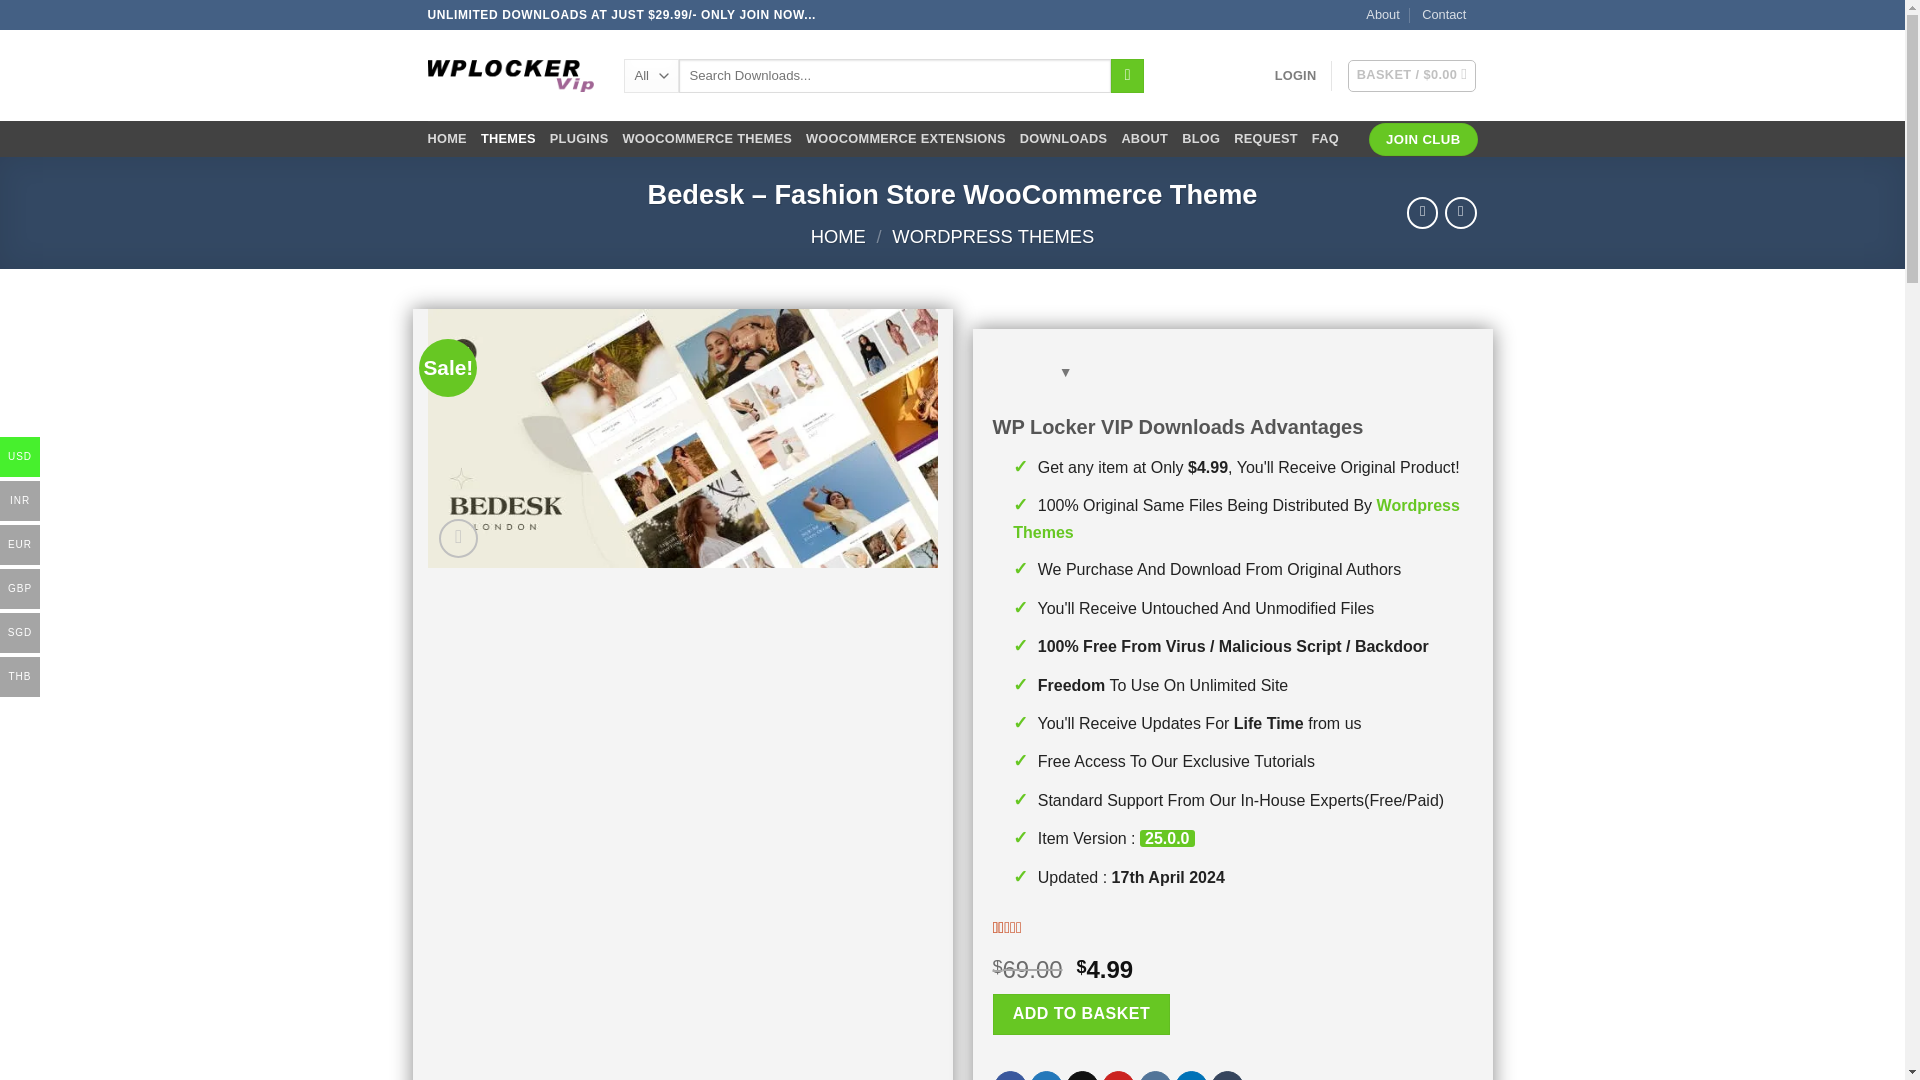  I want to click on JOIN NOW, so click(772, 14).